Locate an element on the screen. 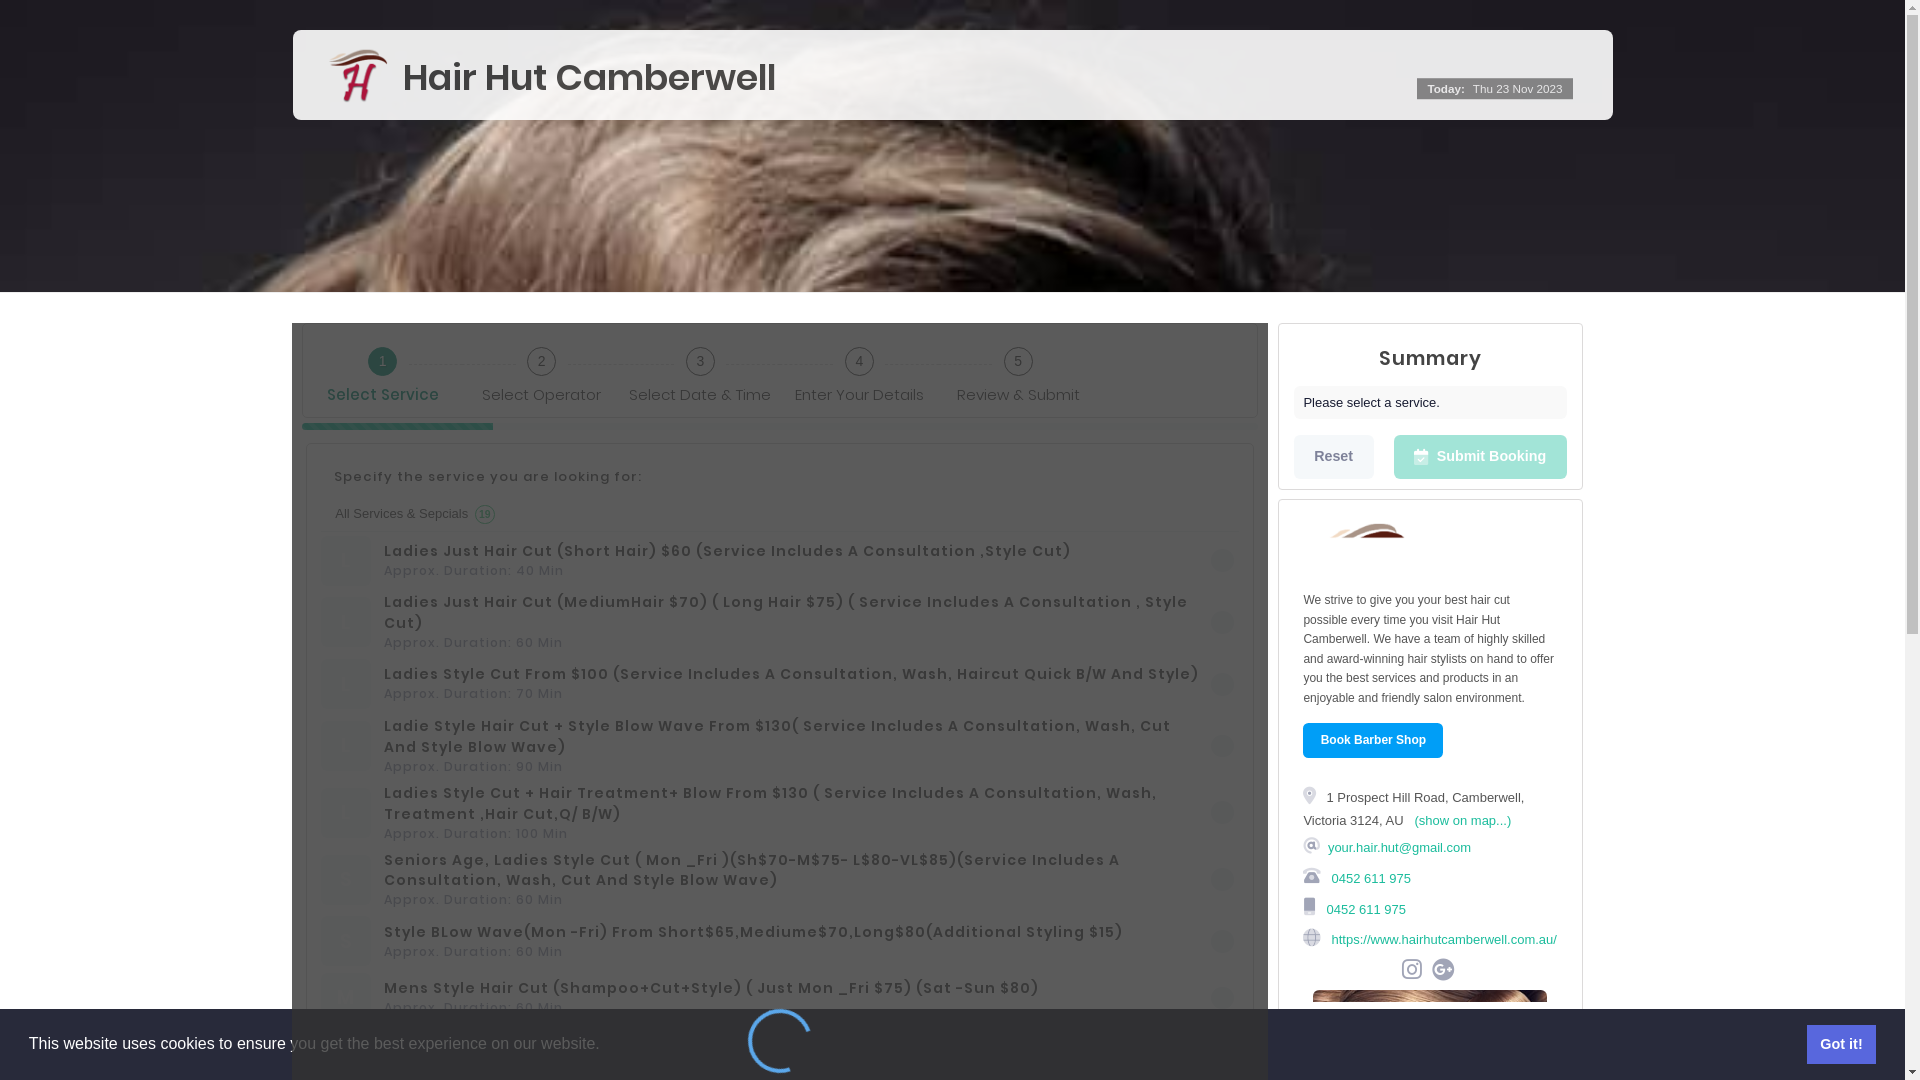 This screenshot has width=1920, height=1080. 0452 611 975 is located at coordinates (1364, 908).